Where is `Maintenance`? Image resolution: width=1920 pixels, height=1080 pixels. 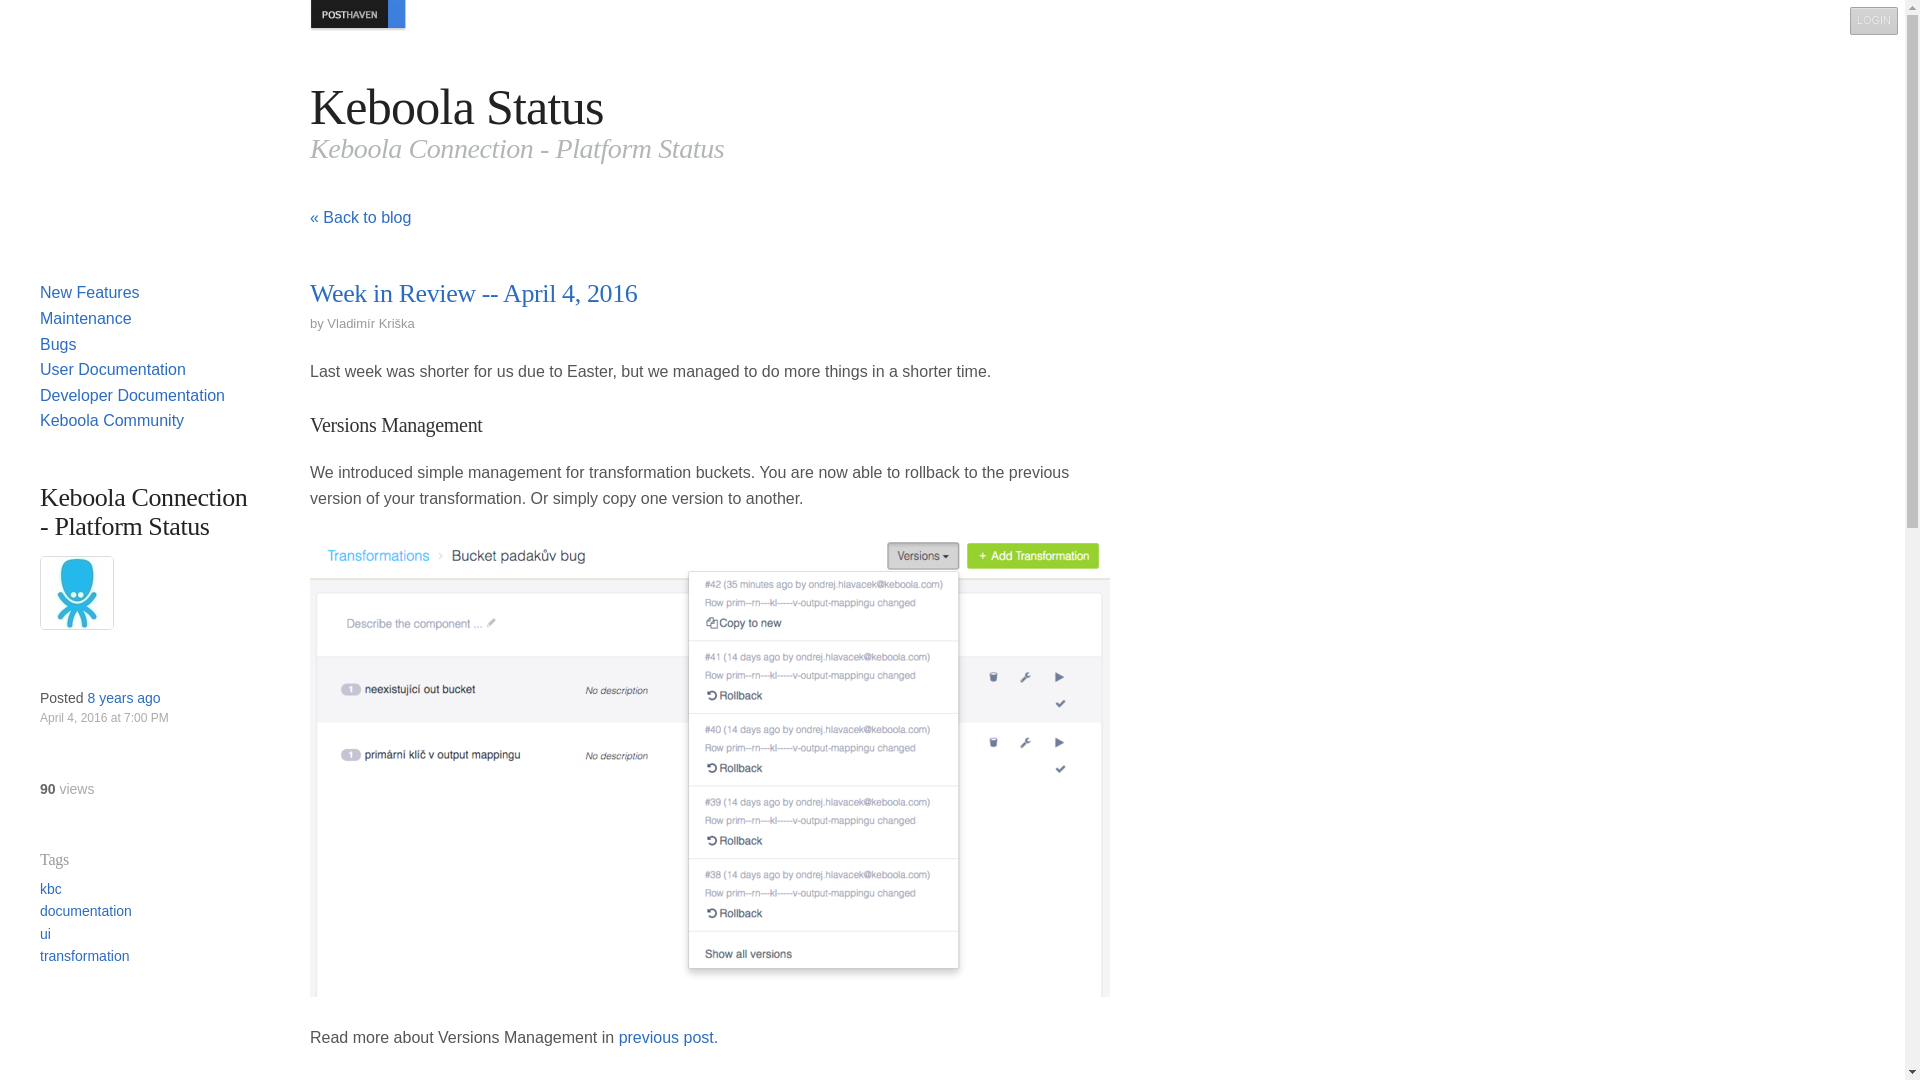
Maintenance is located at coordinates (86, 318).